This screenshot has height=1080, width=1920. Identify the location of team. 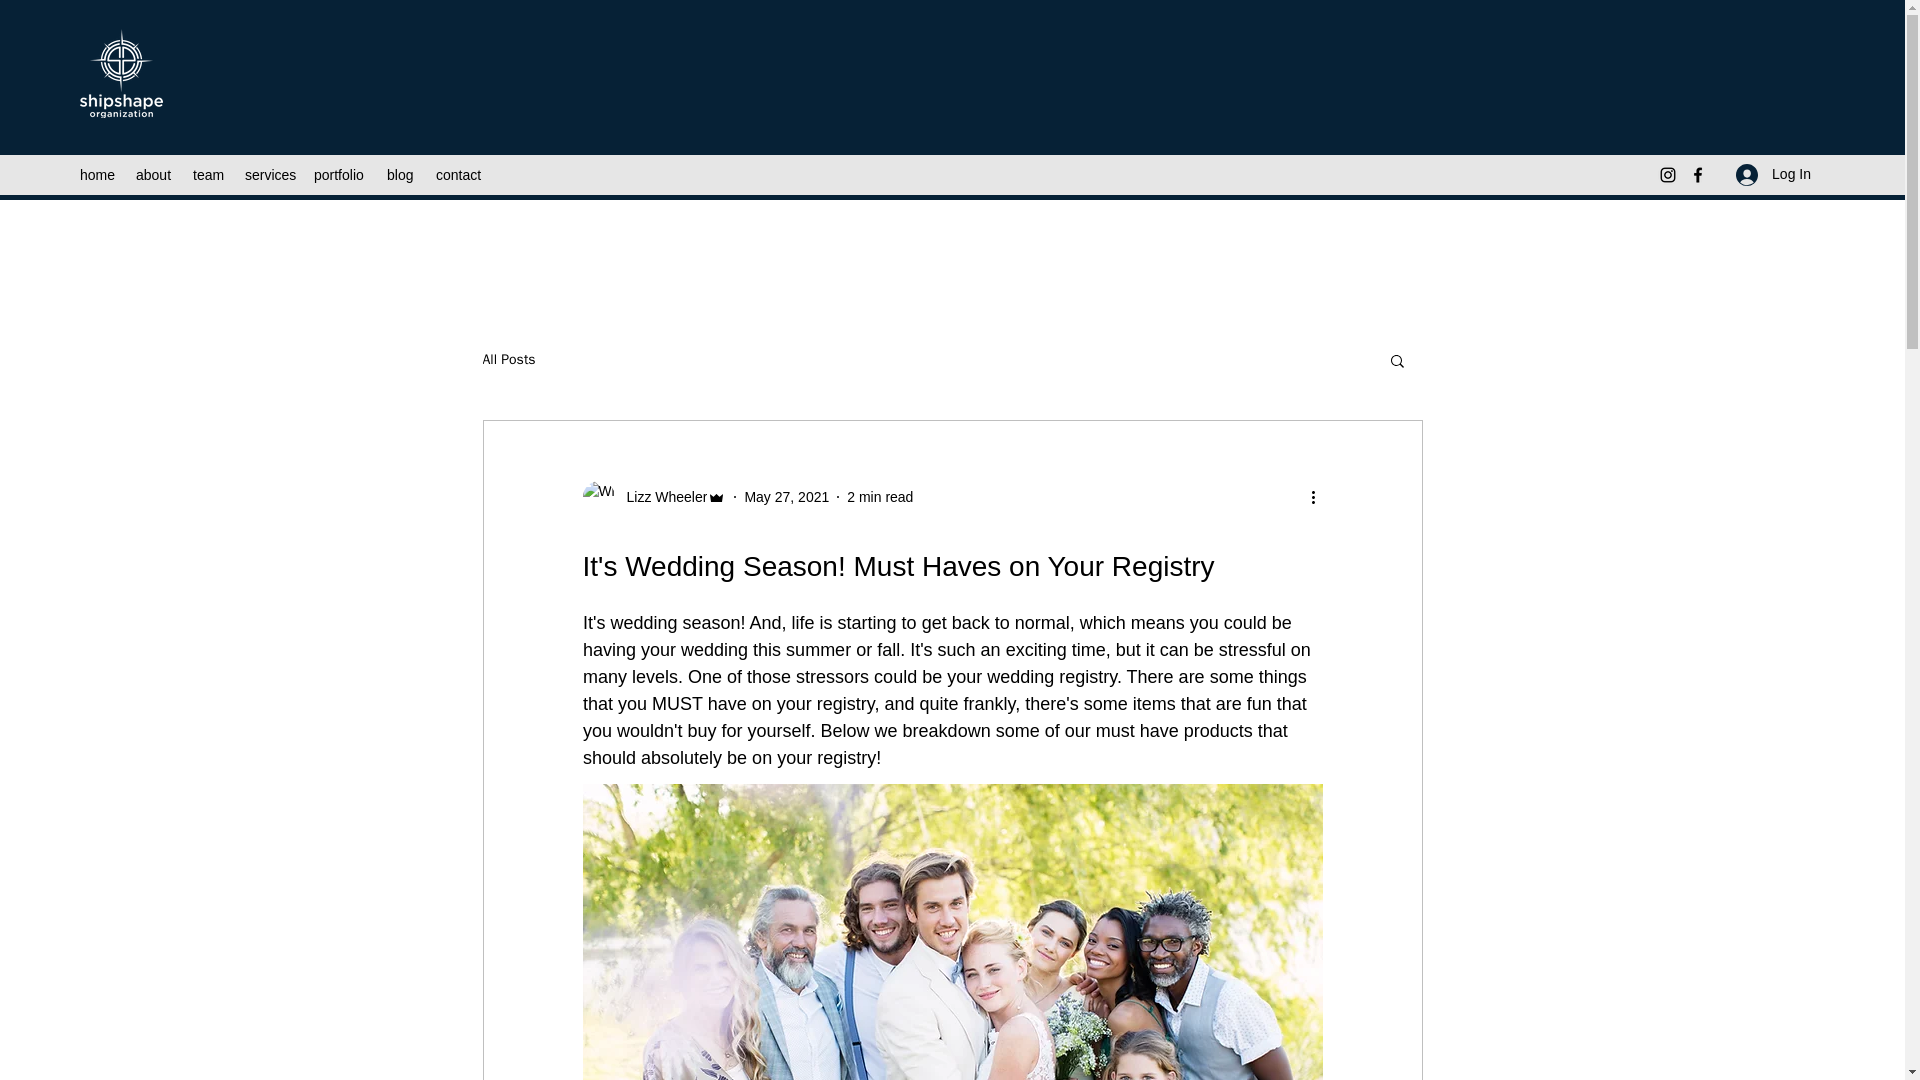
(208, 174).